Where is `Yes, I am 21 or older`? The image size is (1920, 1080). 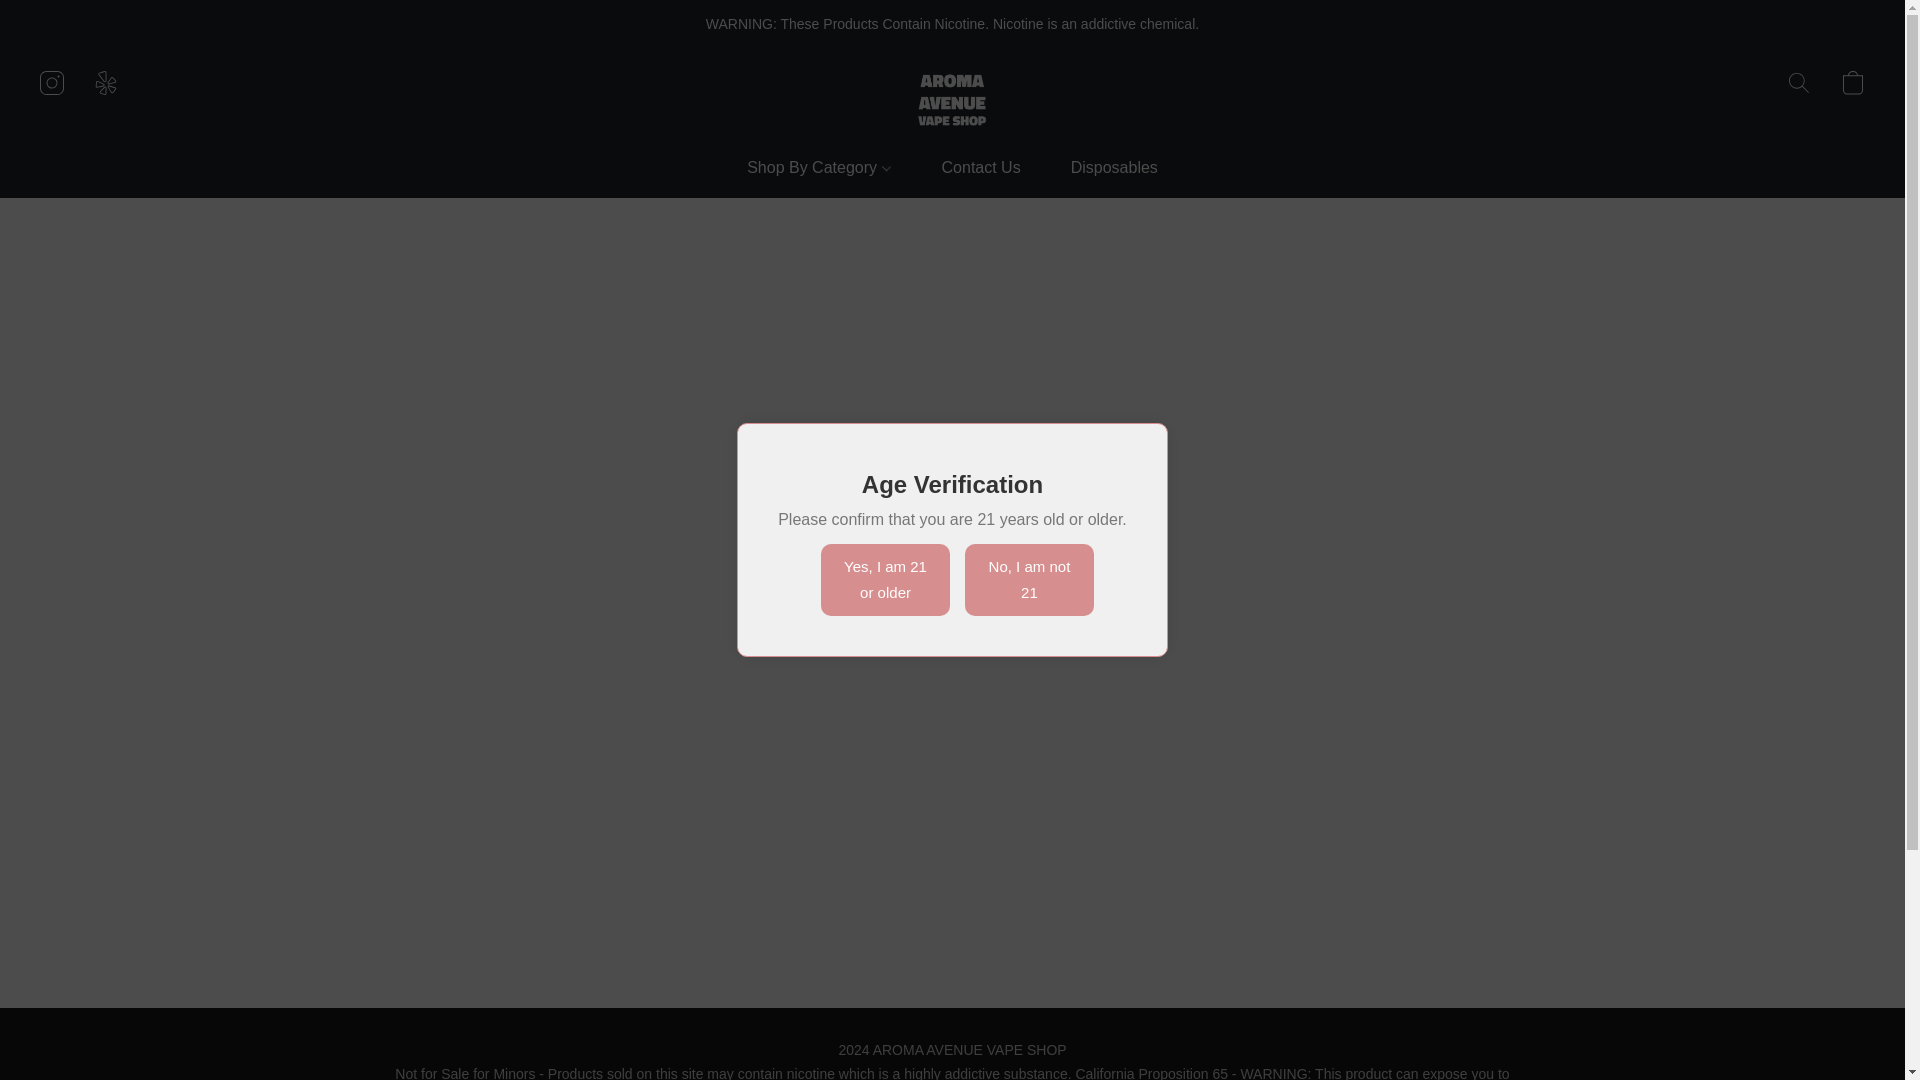
Yes, I am 21 or older is located at coordinates (886, 580).